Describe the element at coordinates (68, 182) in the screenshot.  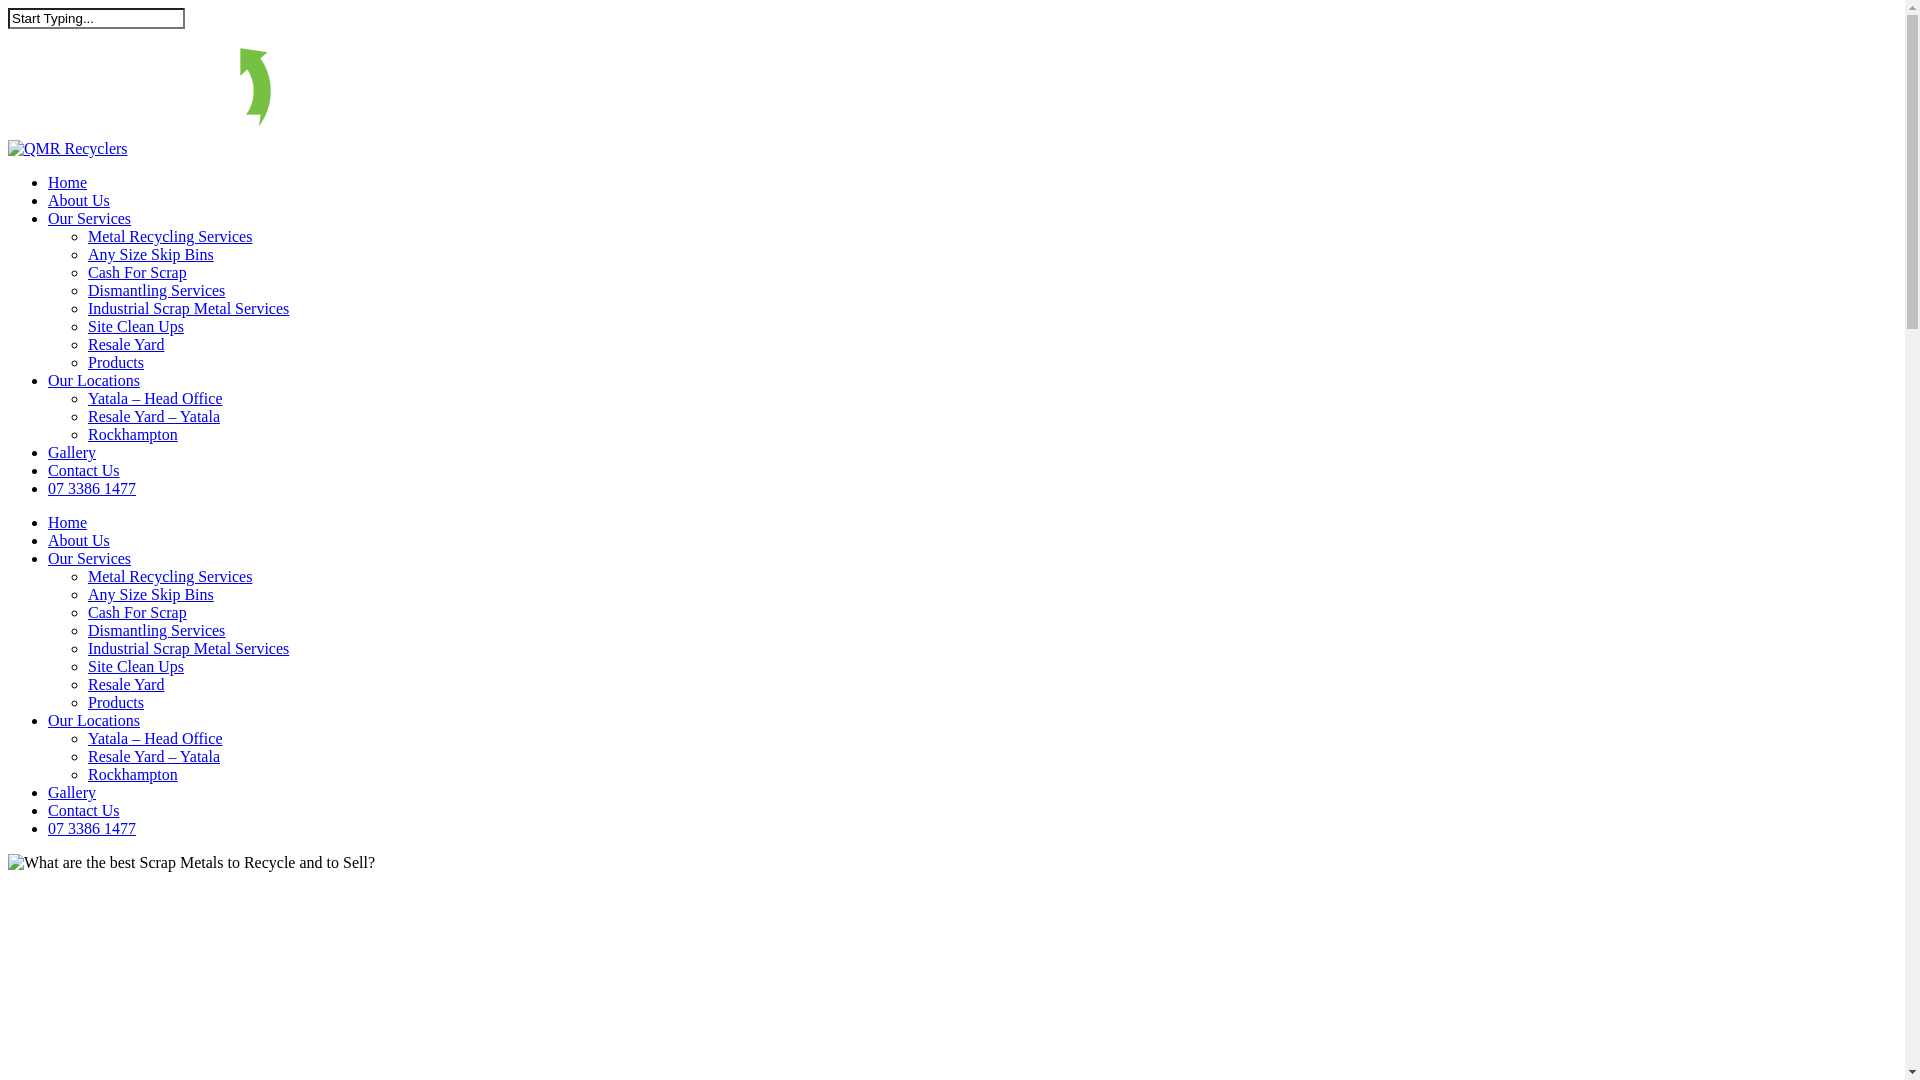
I see `Home` at that location.